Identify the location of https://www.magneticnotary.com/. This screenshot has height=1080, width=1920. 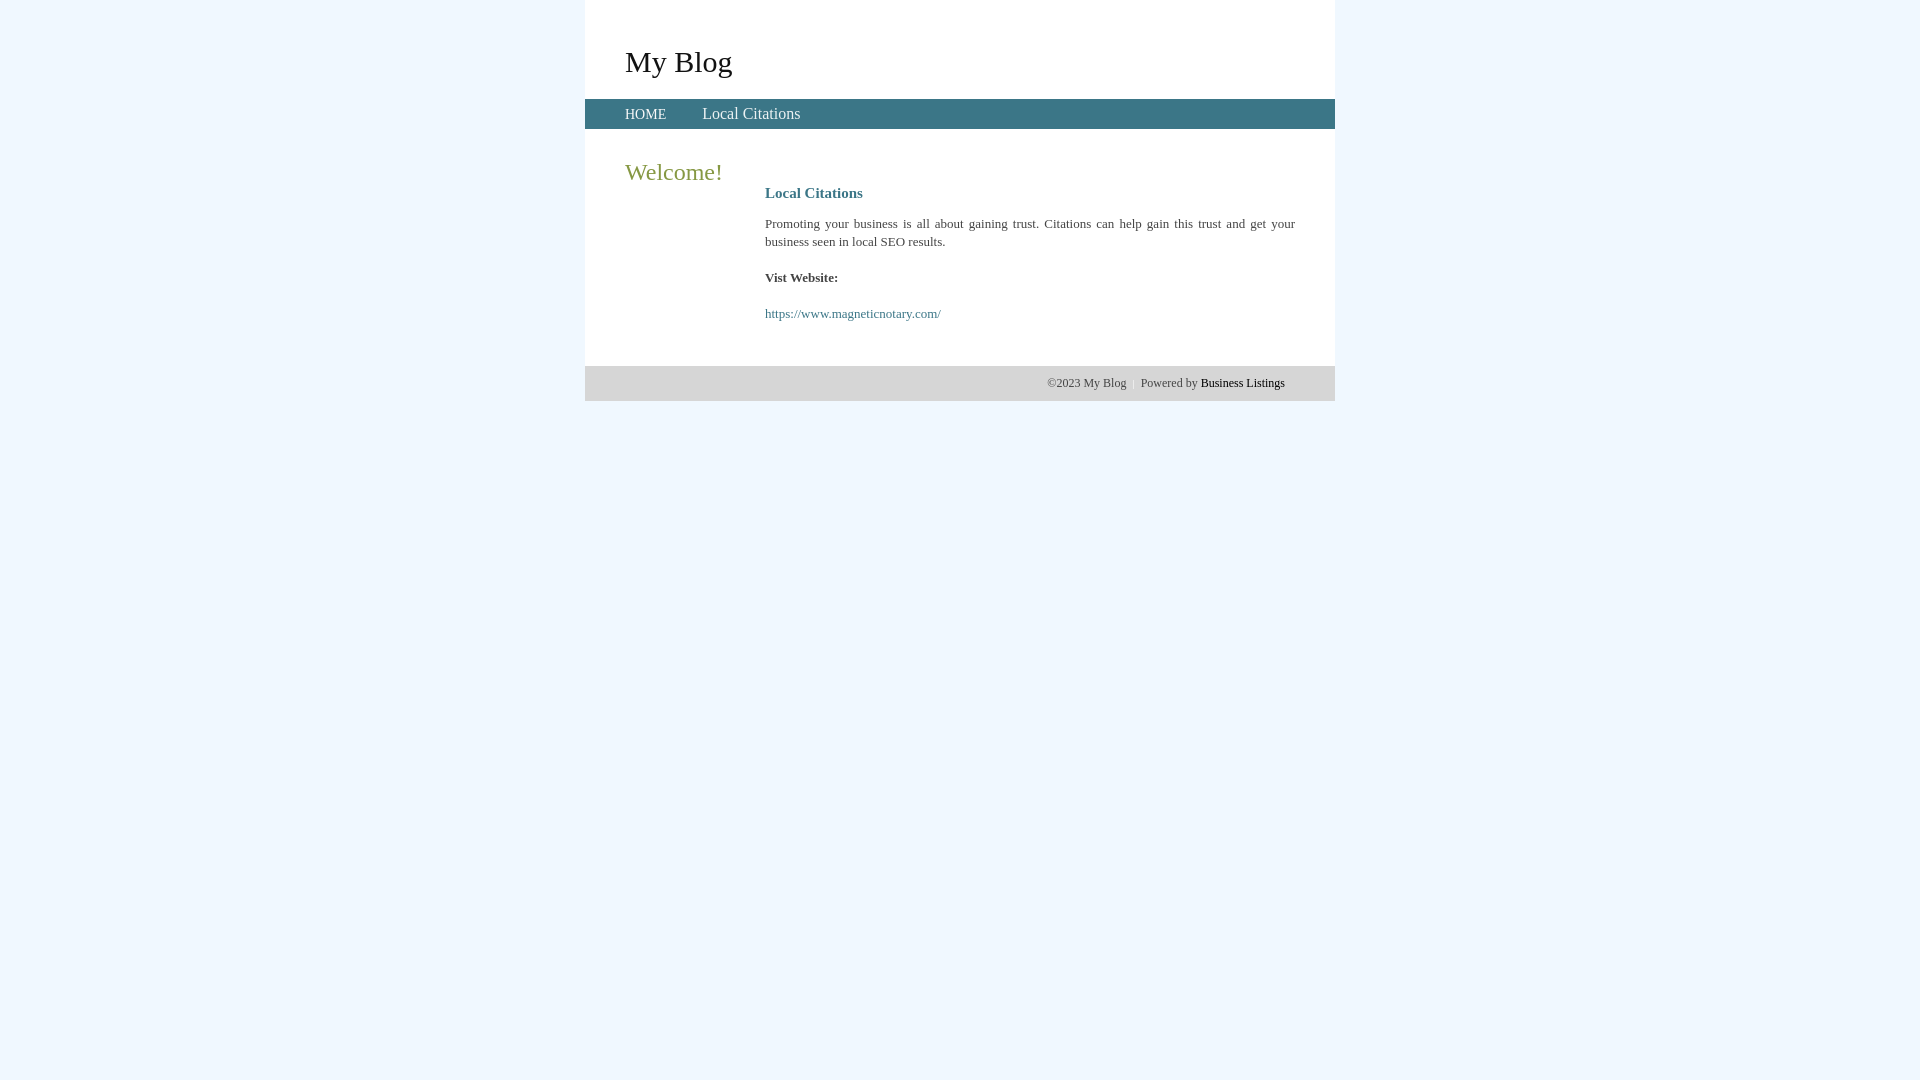
(853, 314).